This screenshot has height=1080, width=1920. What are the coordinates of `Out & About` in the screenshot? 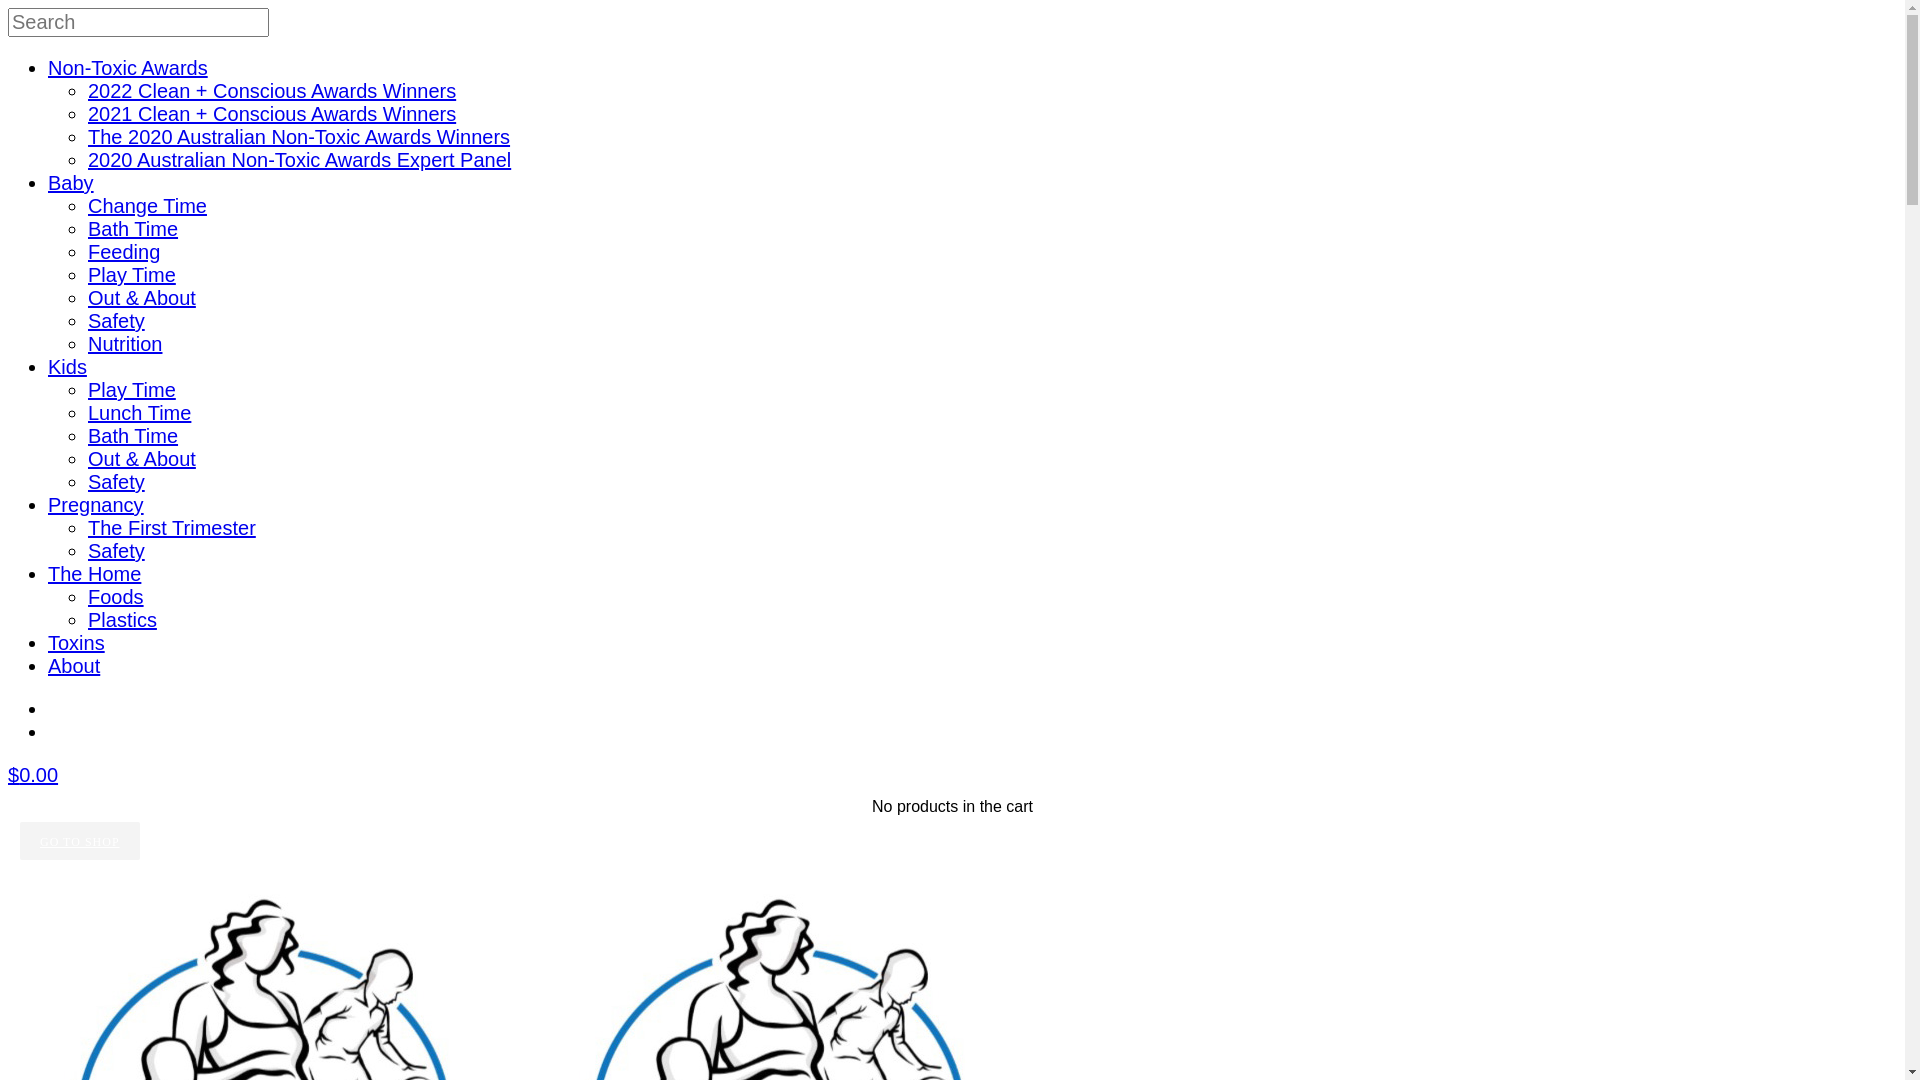 It's located at (142, 298).